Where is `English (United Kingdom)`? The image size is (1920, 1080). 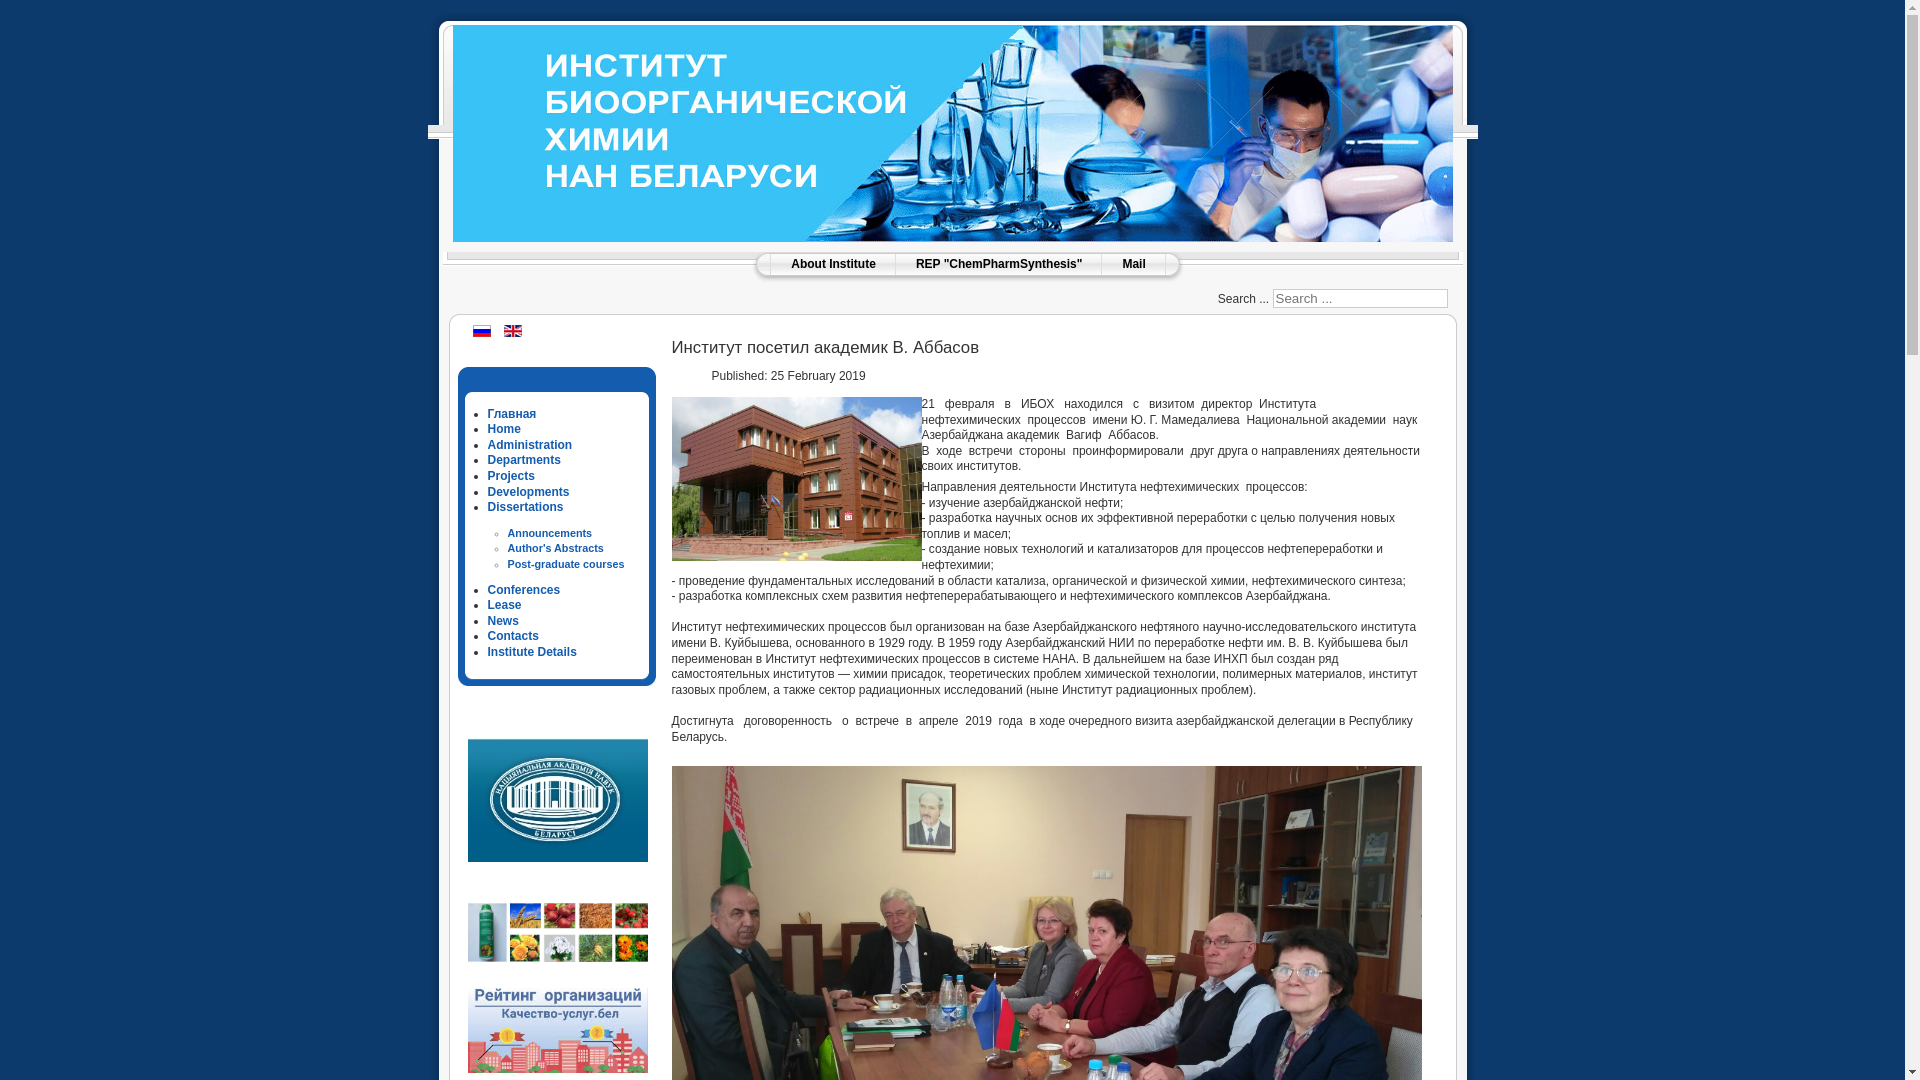 English (United Kingdom) is located at coordinates (513, 331).